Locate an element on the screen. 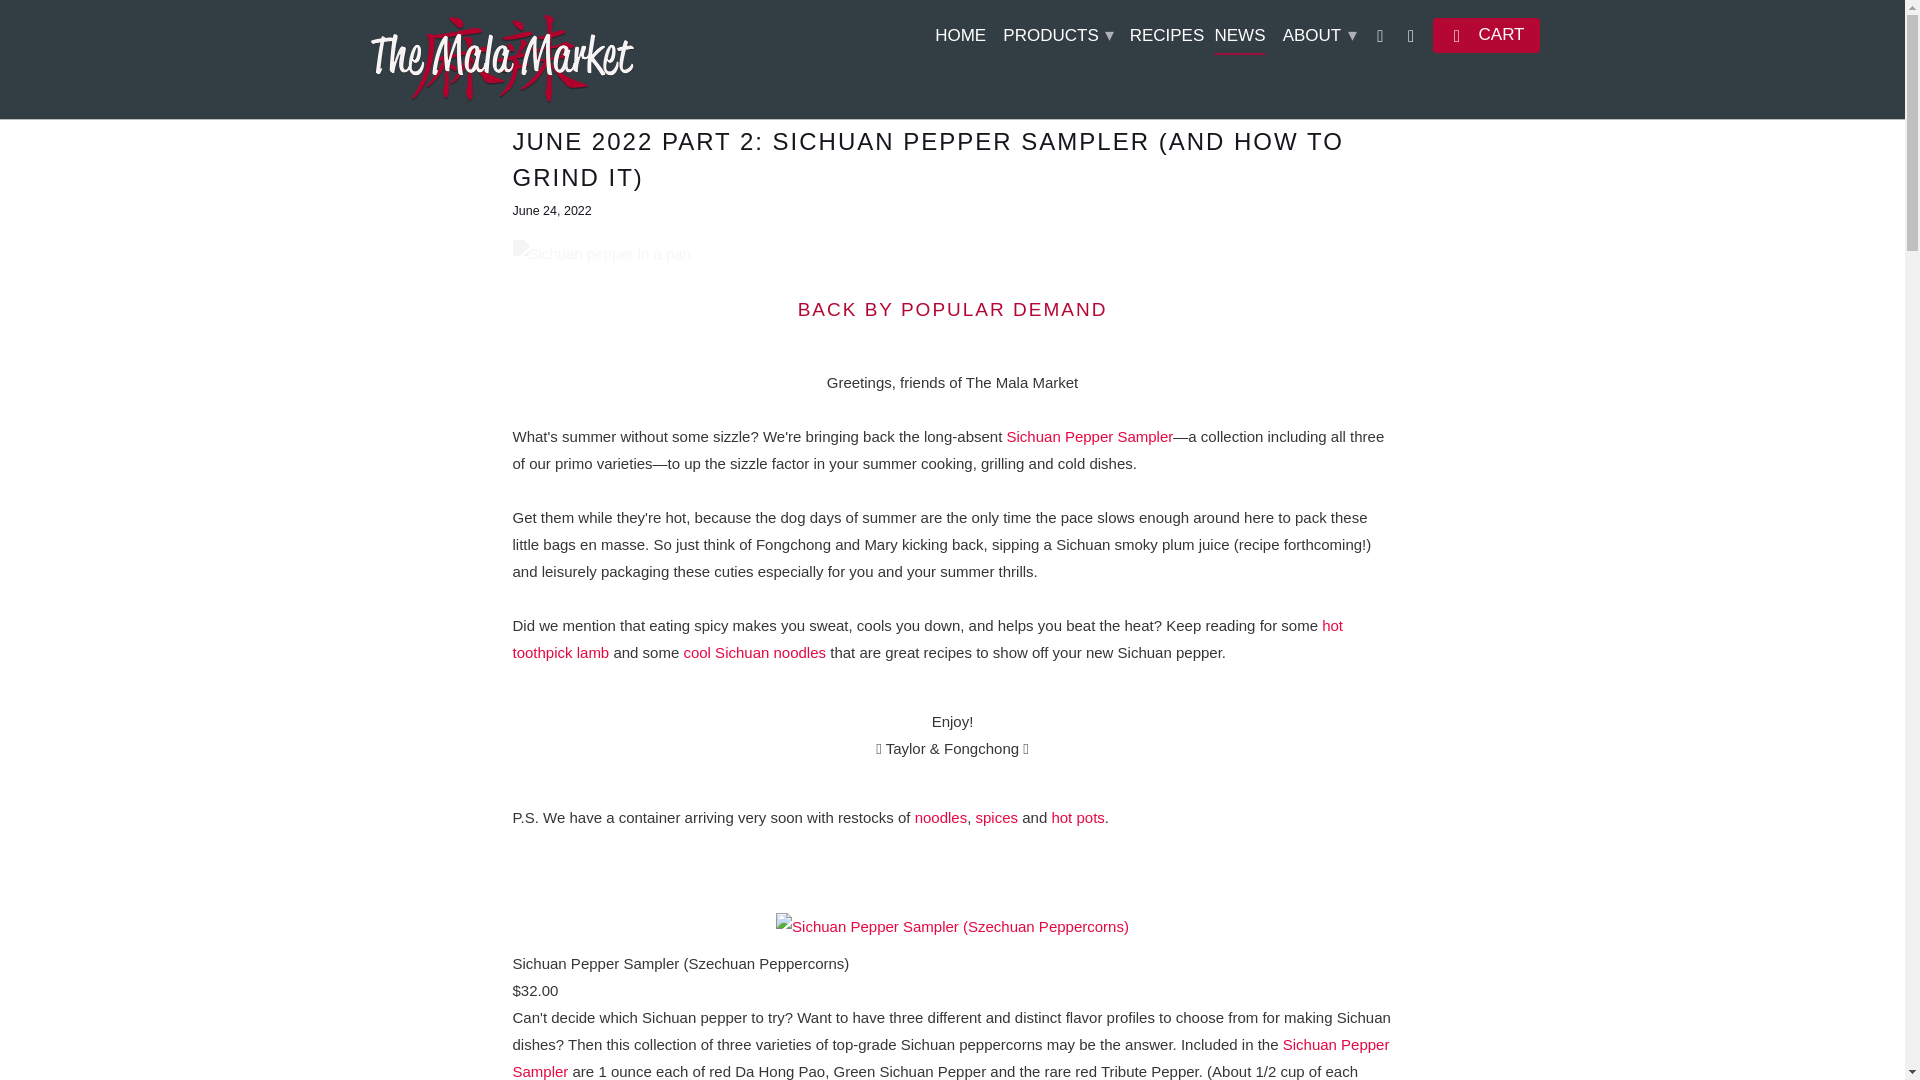 The image size is (1920, 1080). cool Sichuan noodles is located at coordinates (754, 652).